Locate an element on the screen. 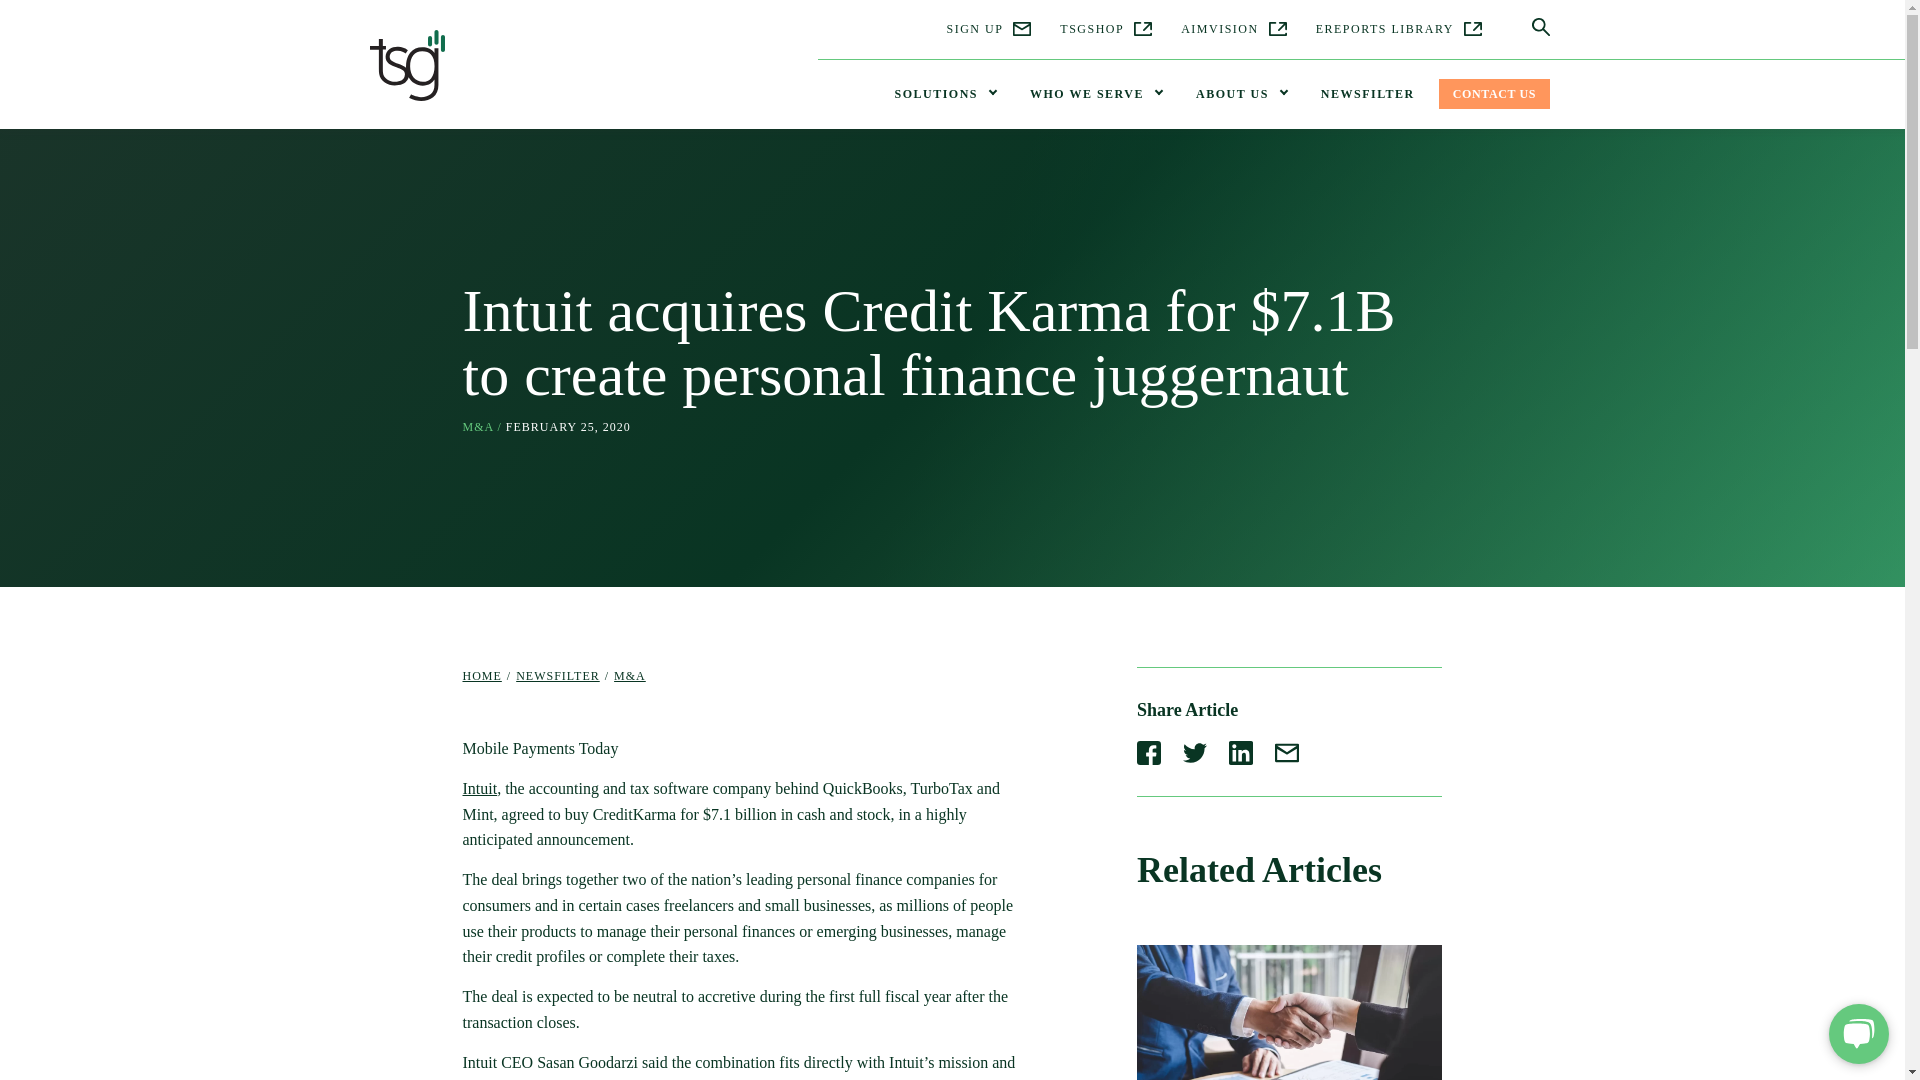  SIGN UP is located at coordinates (988, 29).